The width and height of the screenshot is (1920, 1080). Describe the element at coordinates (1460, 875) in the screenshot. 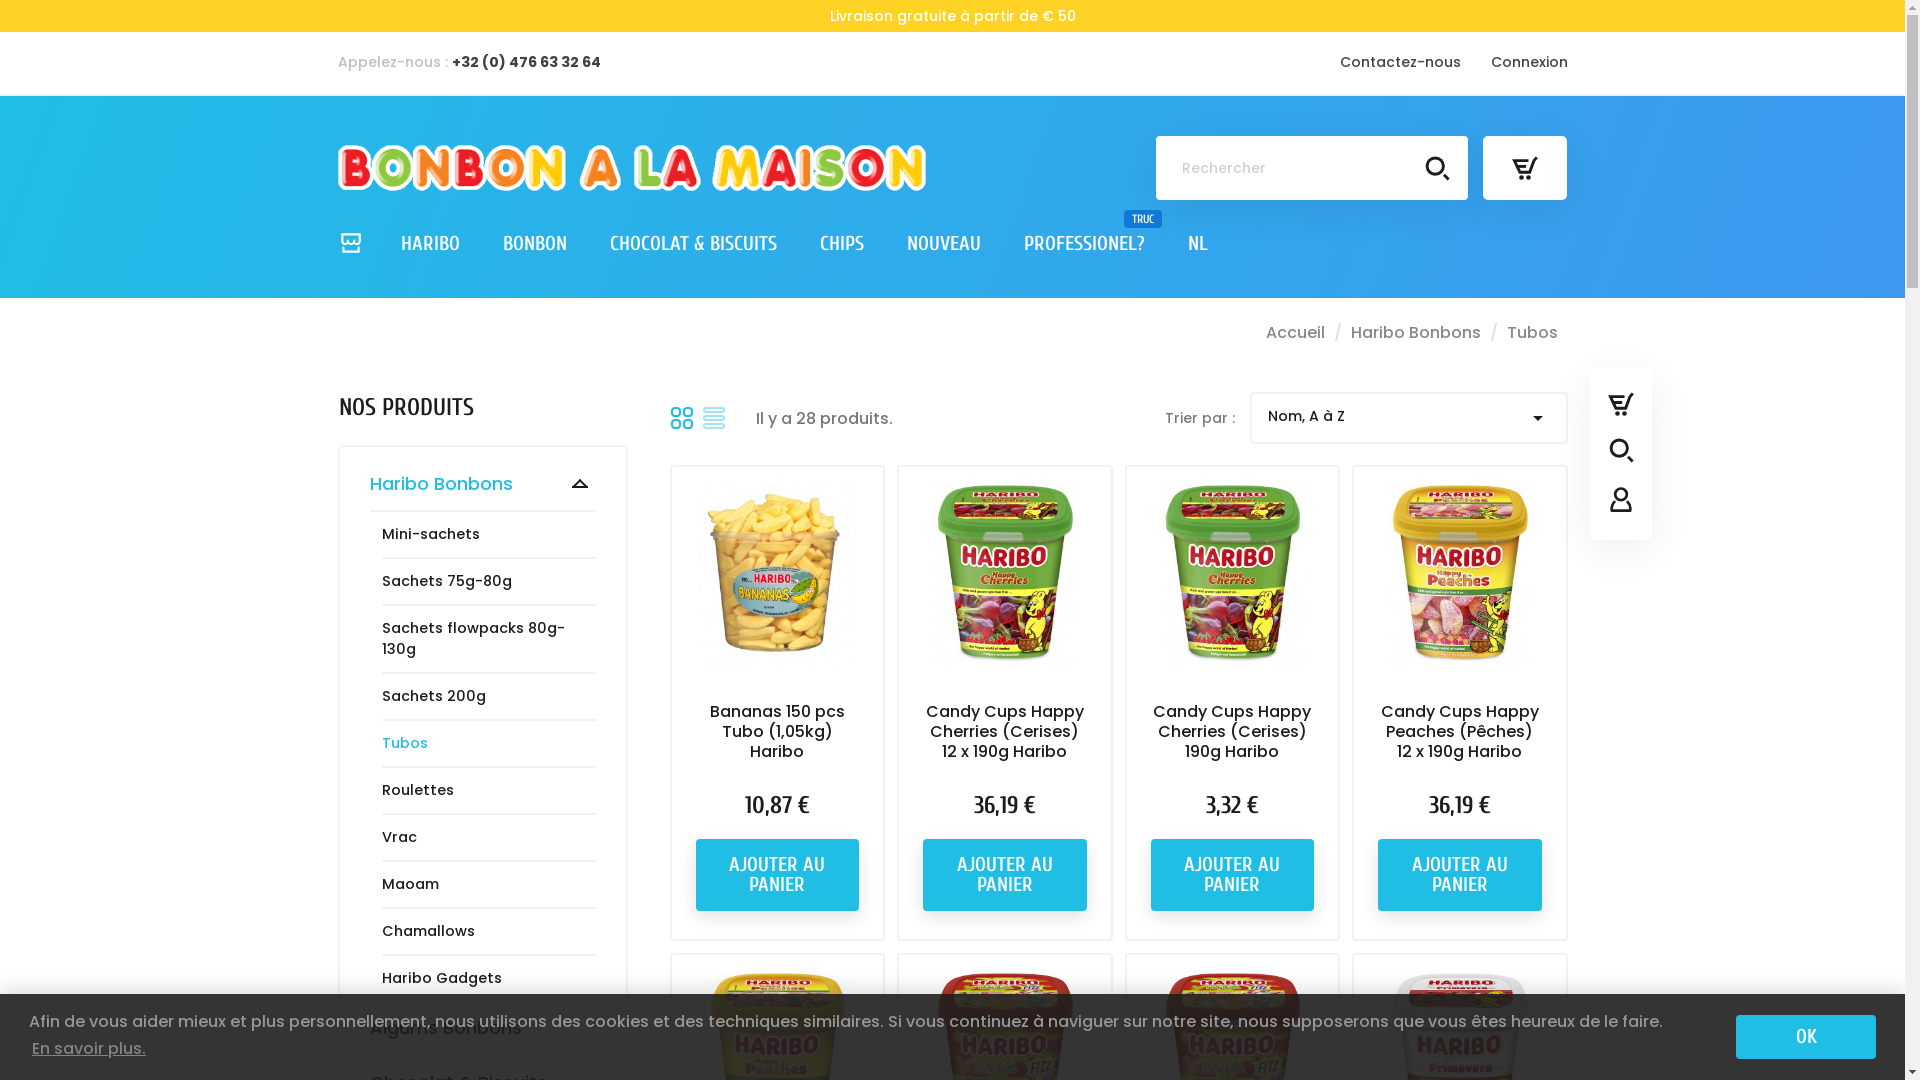

I see `AJOUTER AU PANIER` at that location.